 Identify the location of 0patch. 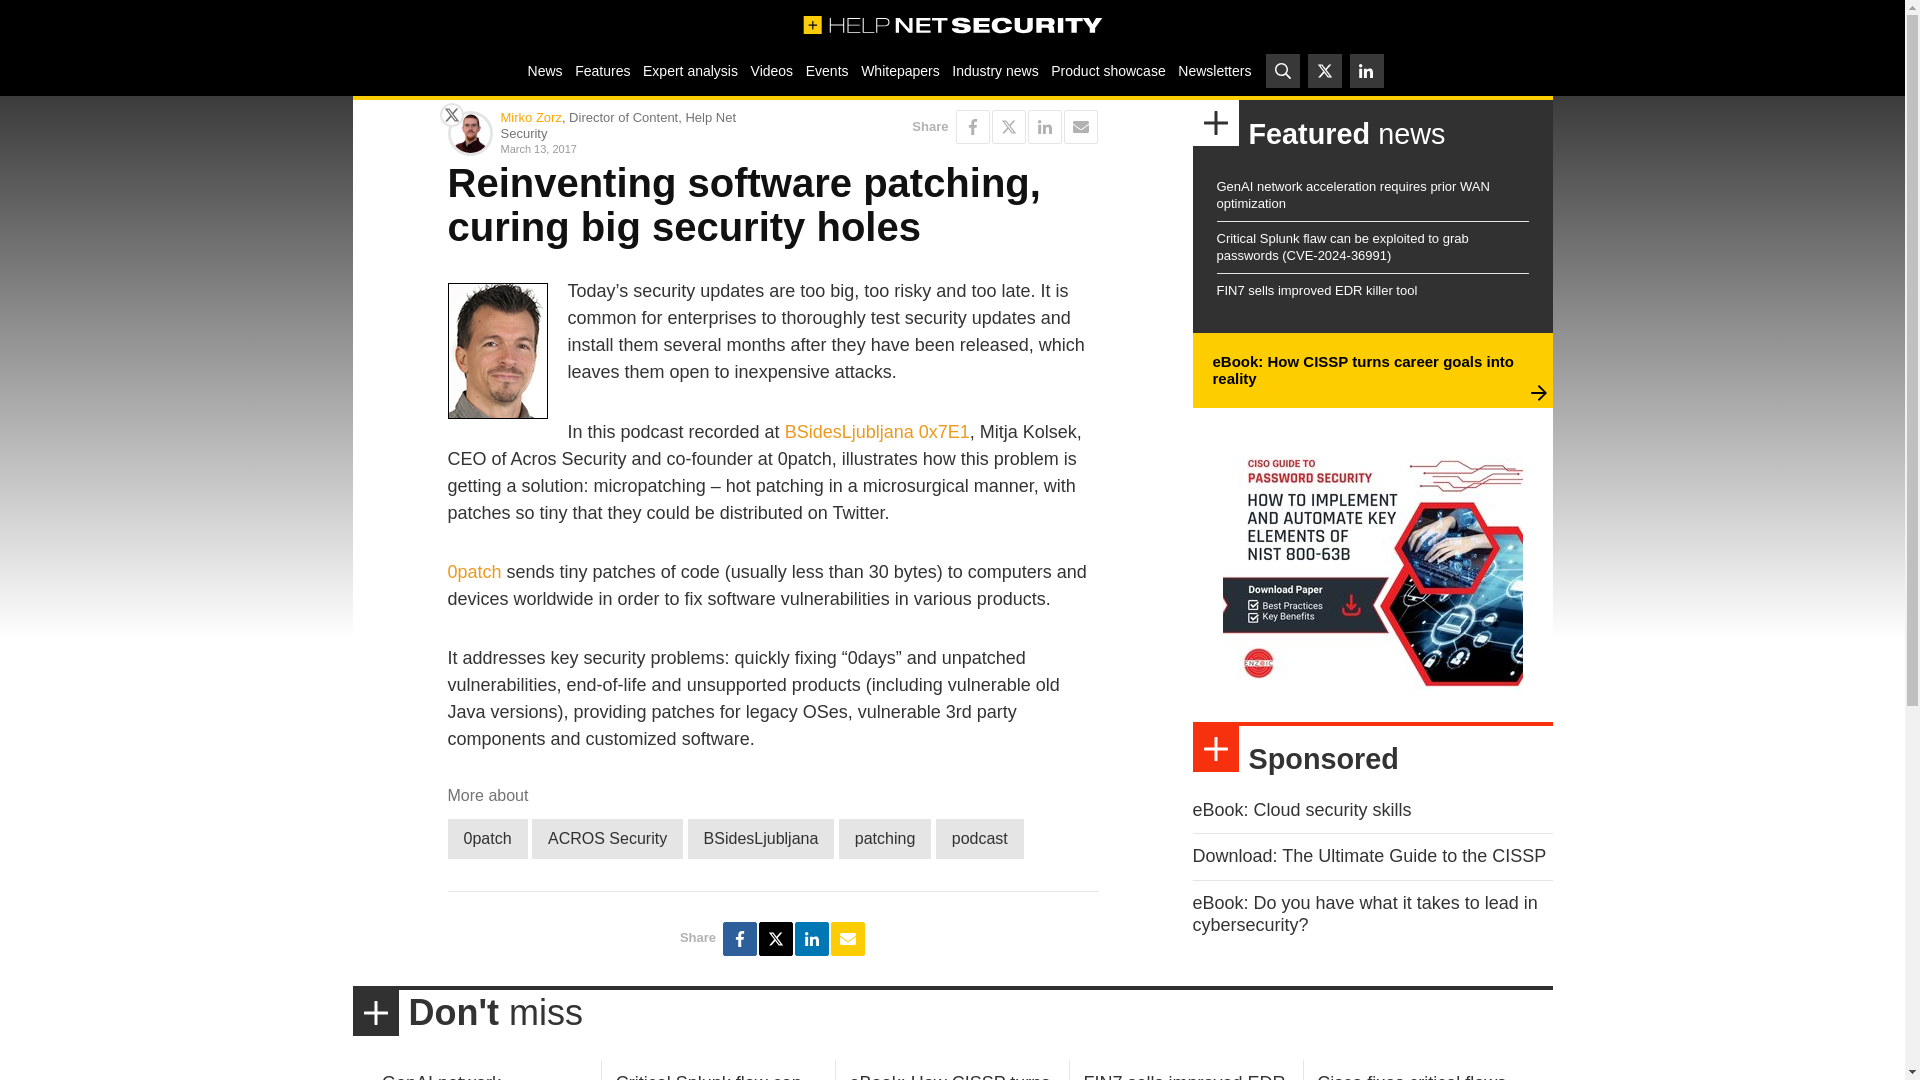
(488, 838).